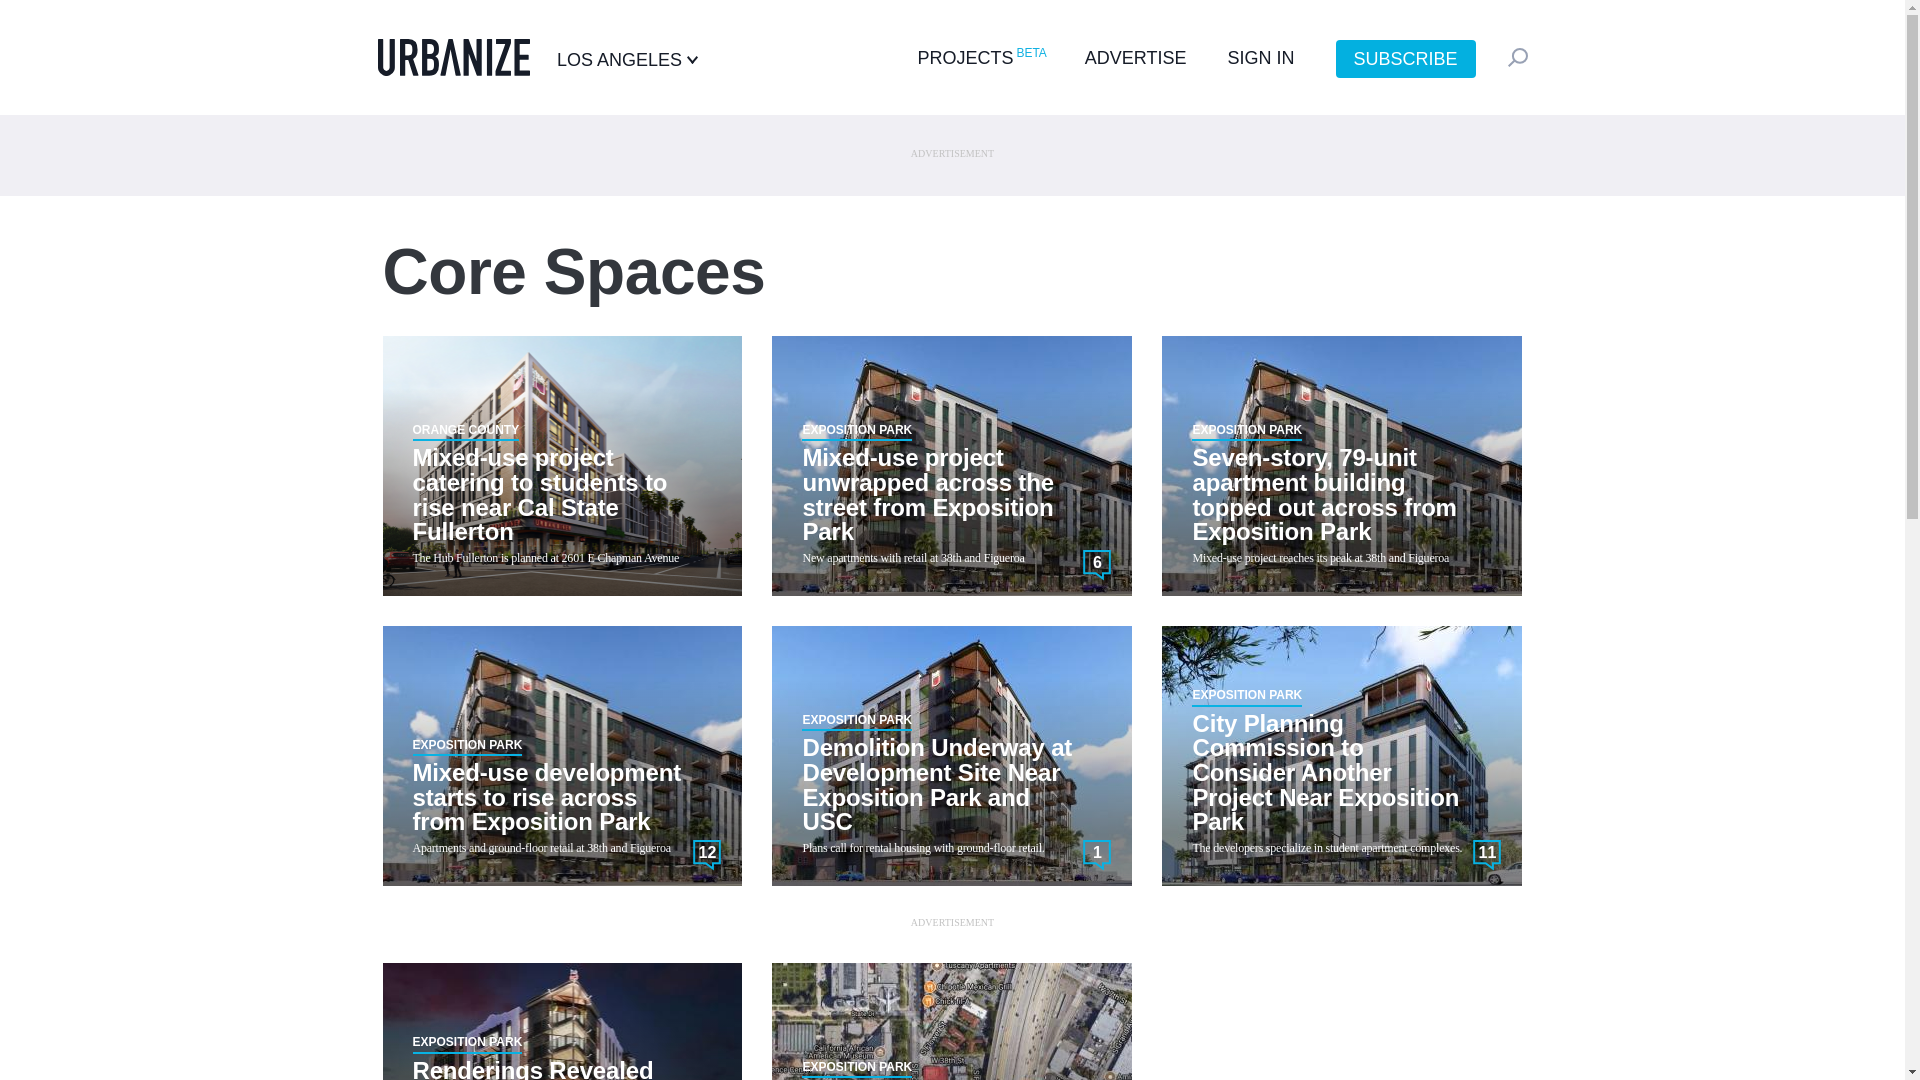  I want to click on SUBSCRIBE, so click(1406, 58).